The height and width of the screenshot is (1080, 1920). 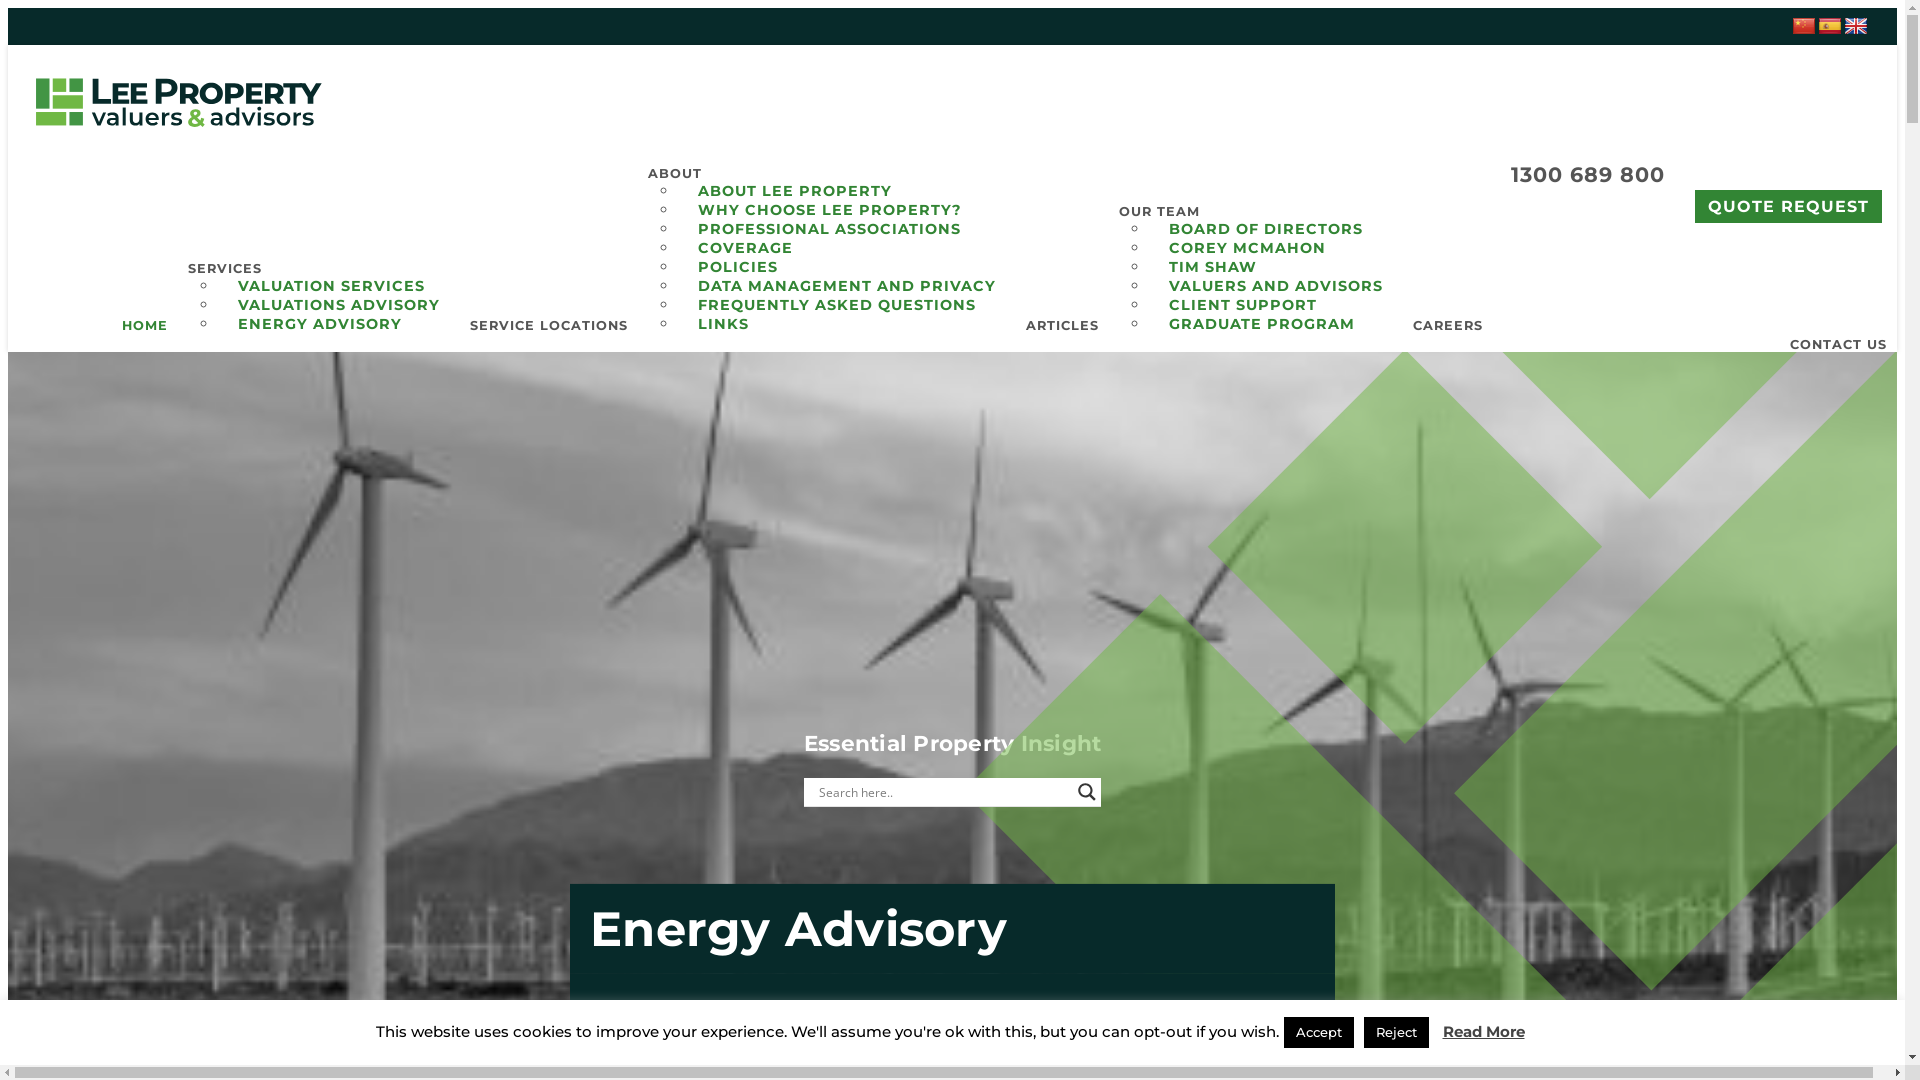 What do you see at coordinates (1248, 248) in the screenshot?
I see `COREY MCMAHON` at bounding box center [1248, 248].